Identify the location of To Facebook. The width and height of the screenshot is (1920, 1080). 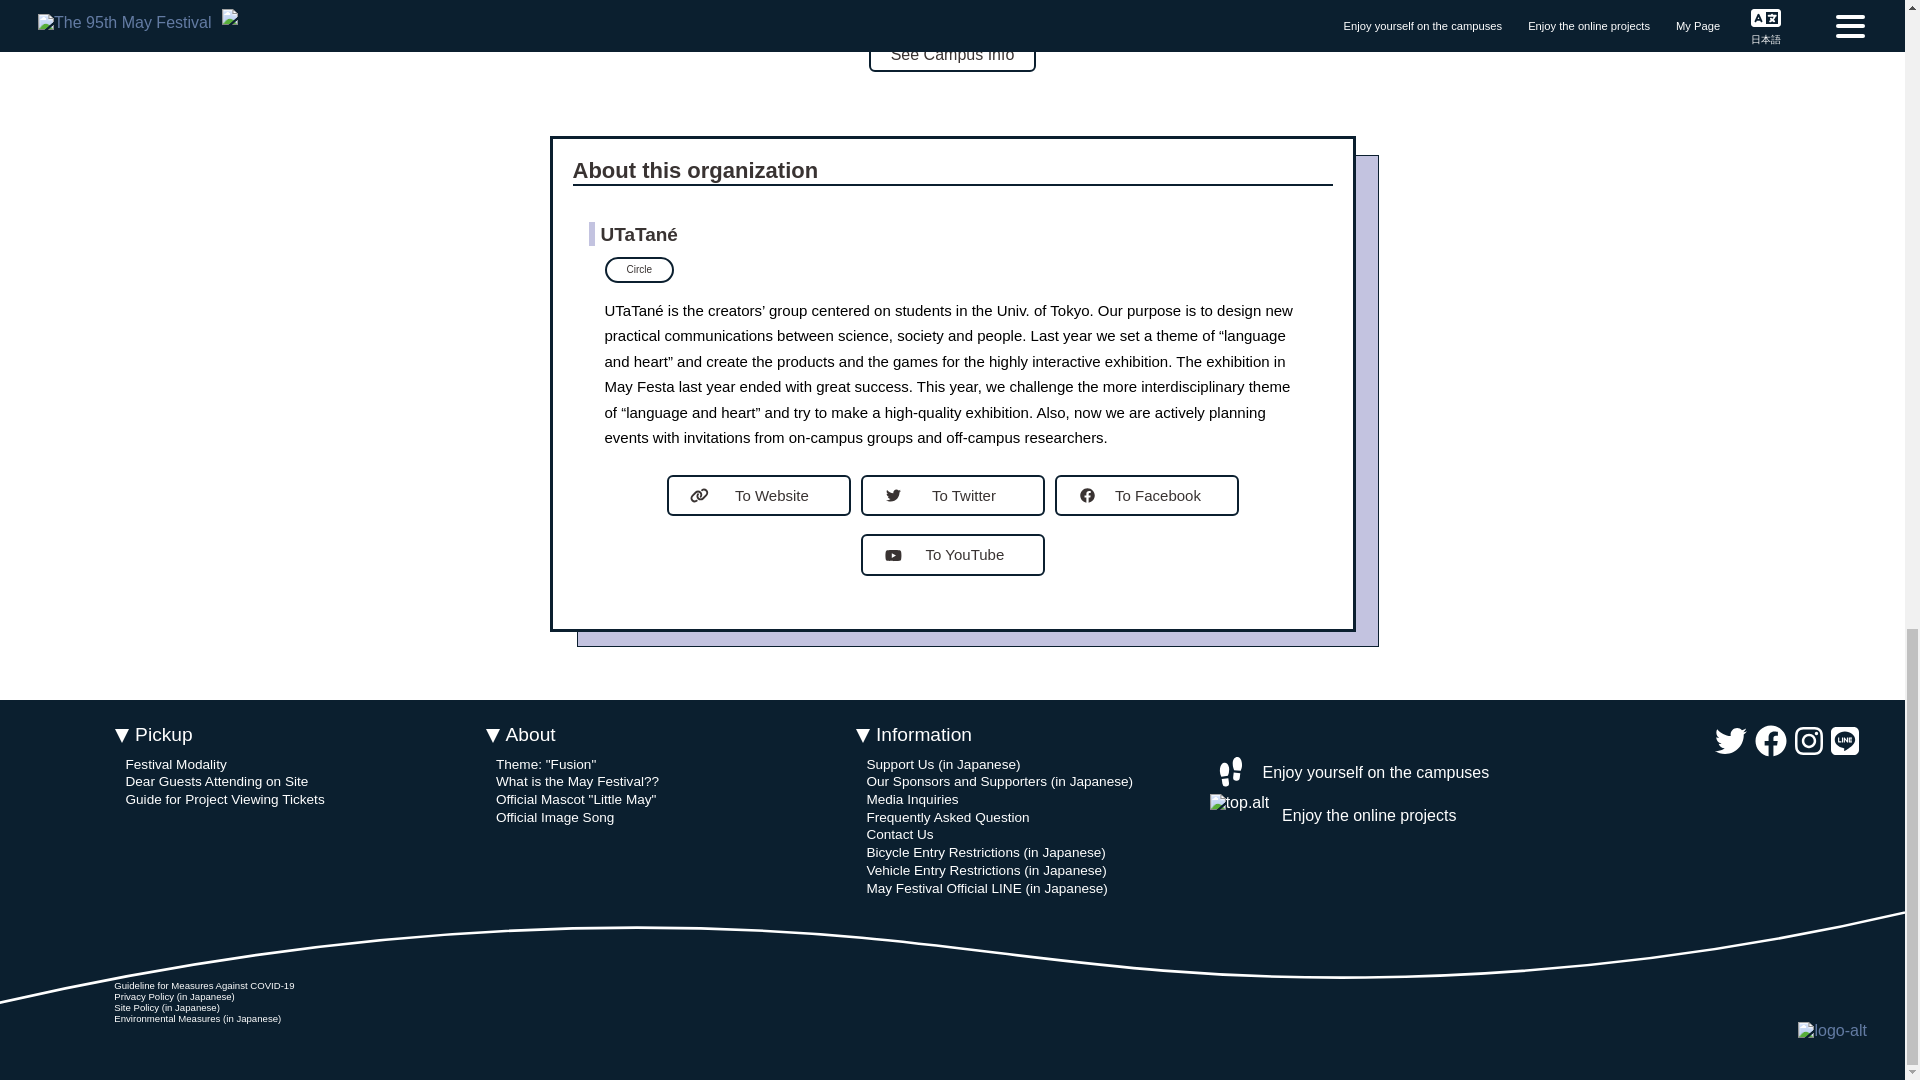
(1146, 496).